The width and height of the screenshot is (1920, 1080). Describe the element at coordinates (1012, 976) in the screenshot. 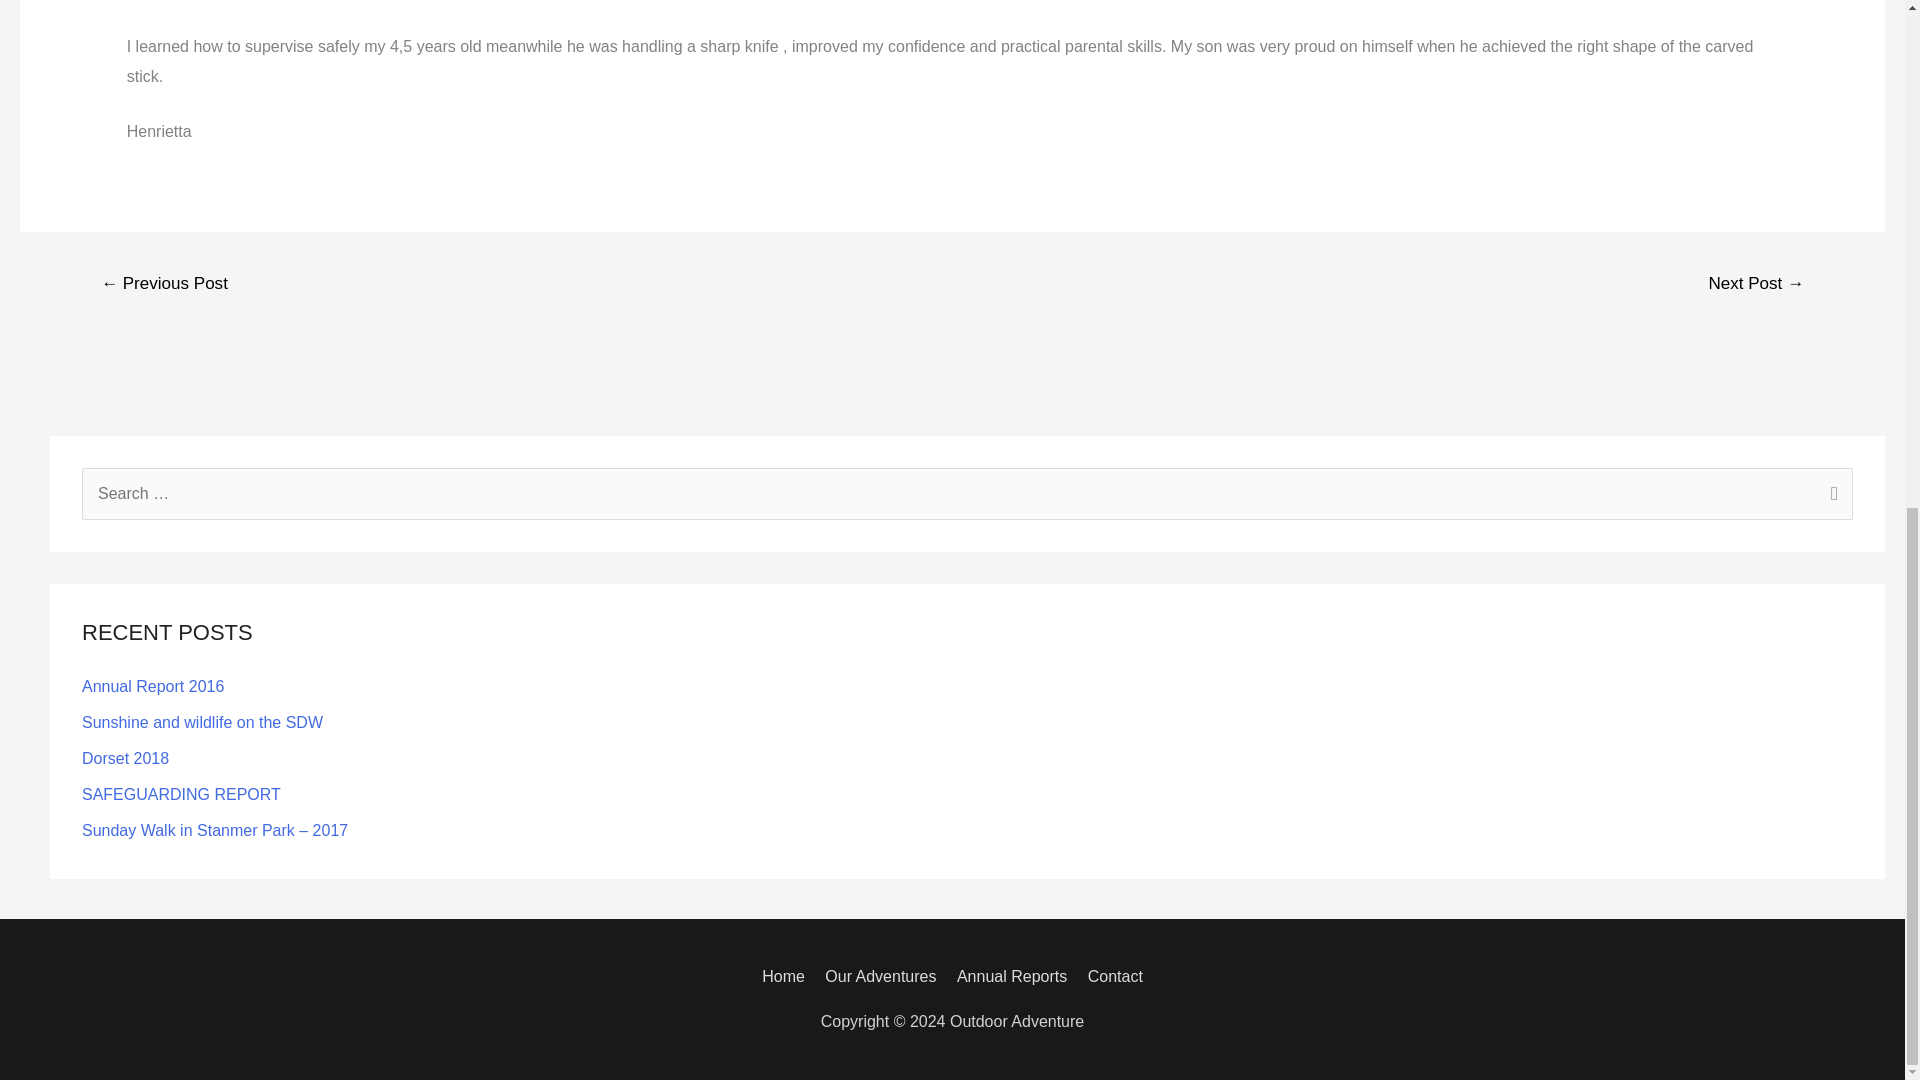

I see `Annual Reports` at that location.